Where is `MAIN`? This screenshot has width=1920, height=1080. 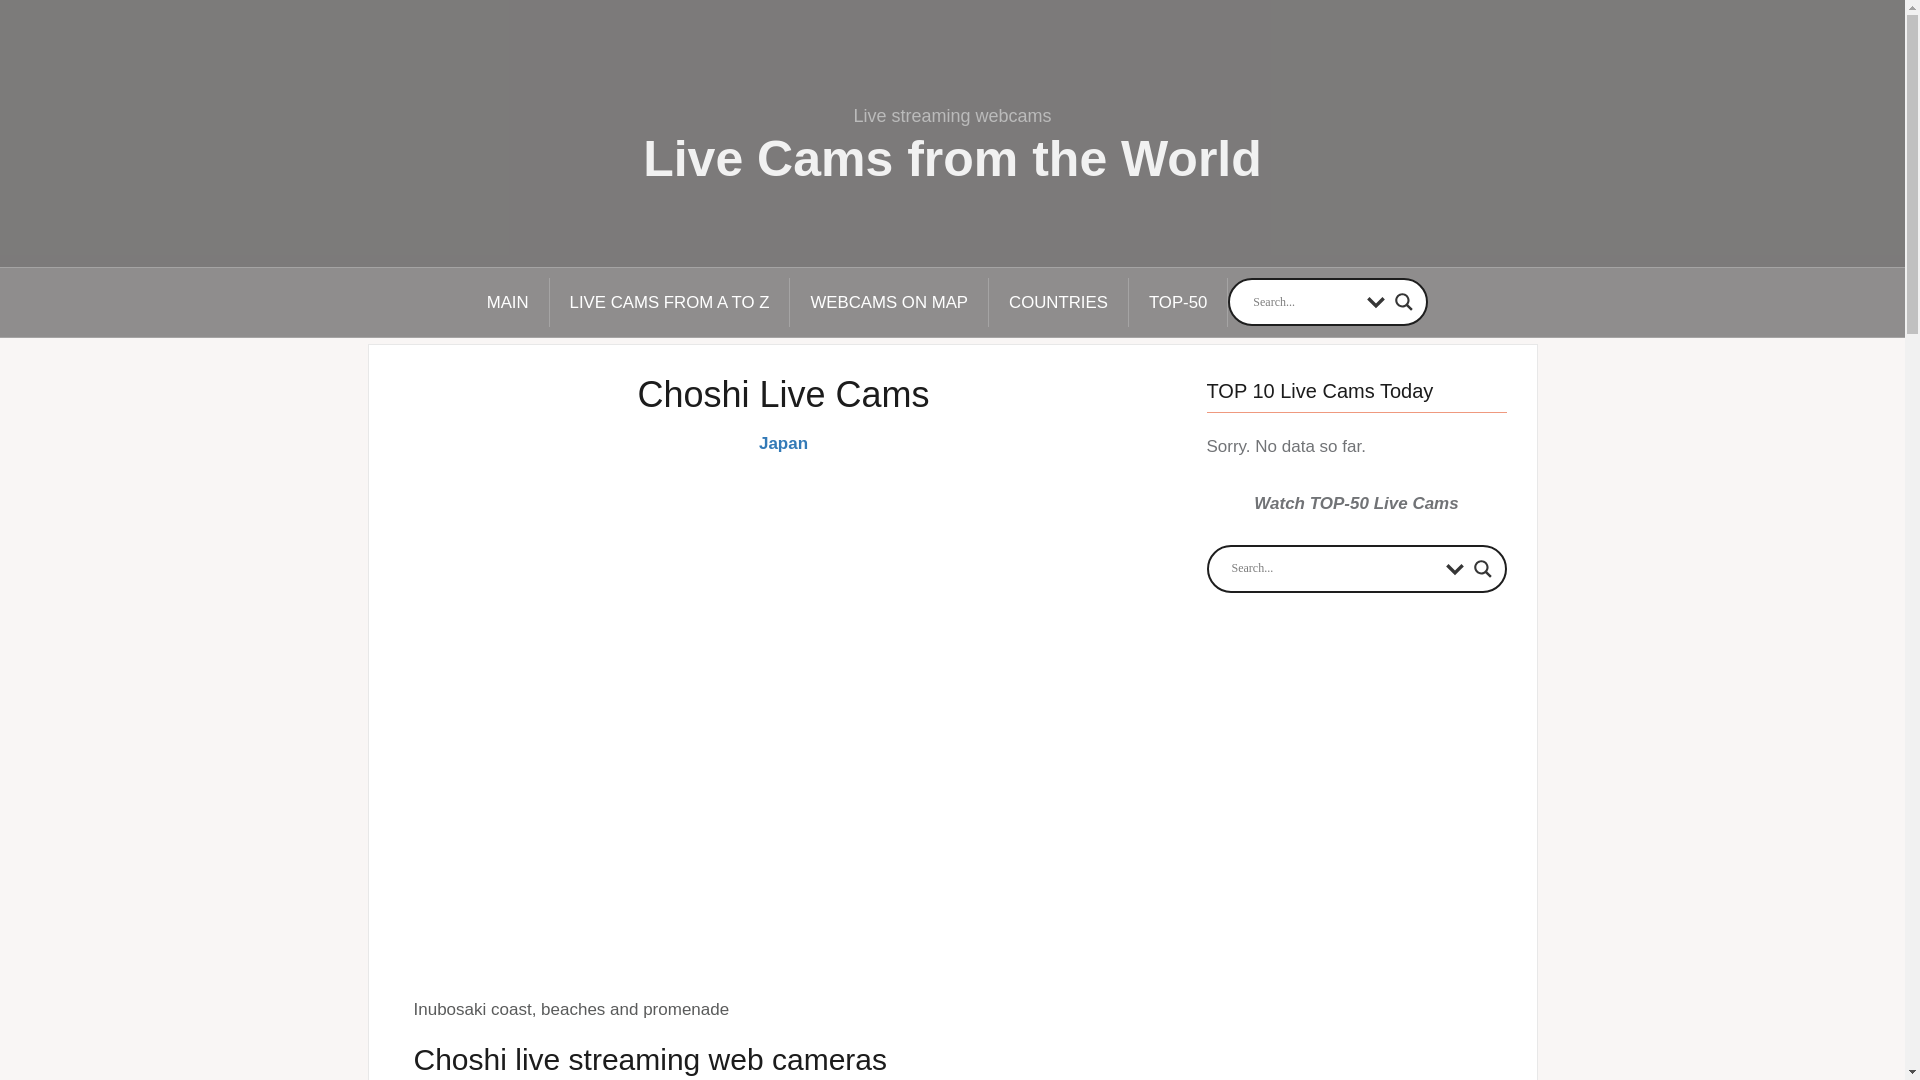 MAIN is located at coordinates (508, 302).